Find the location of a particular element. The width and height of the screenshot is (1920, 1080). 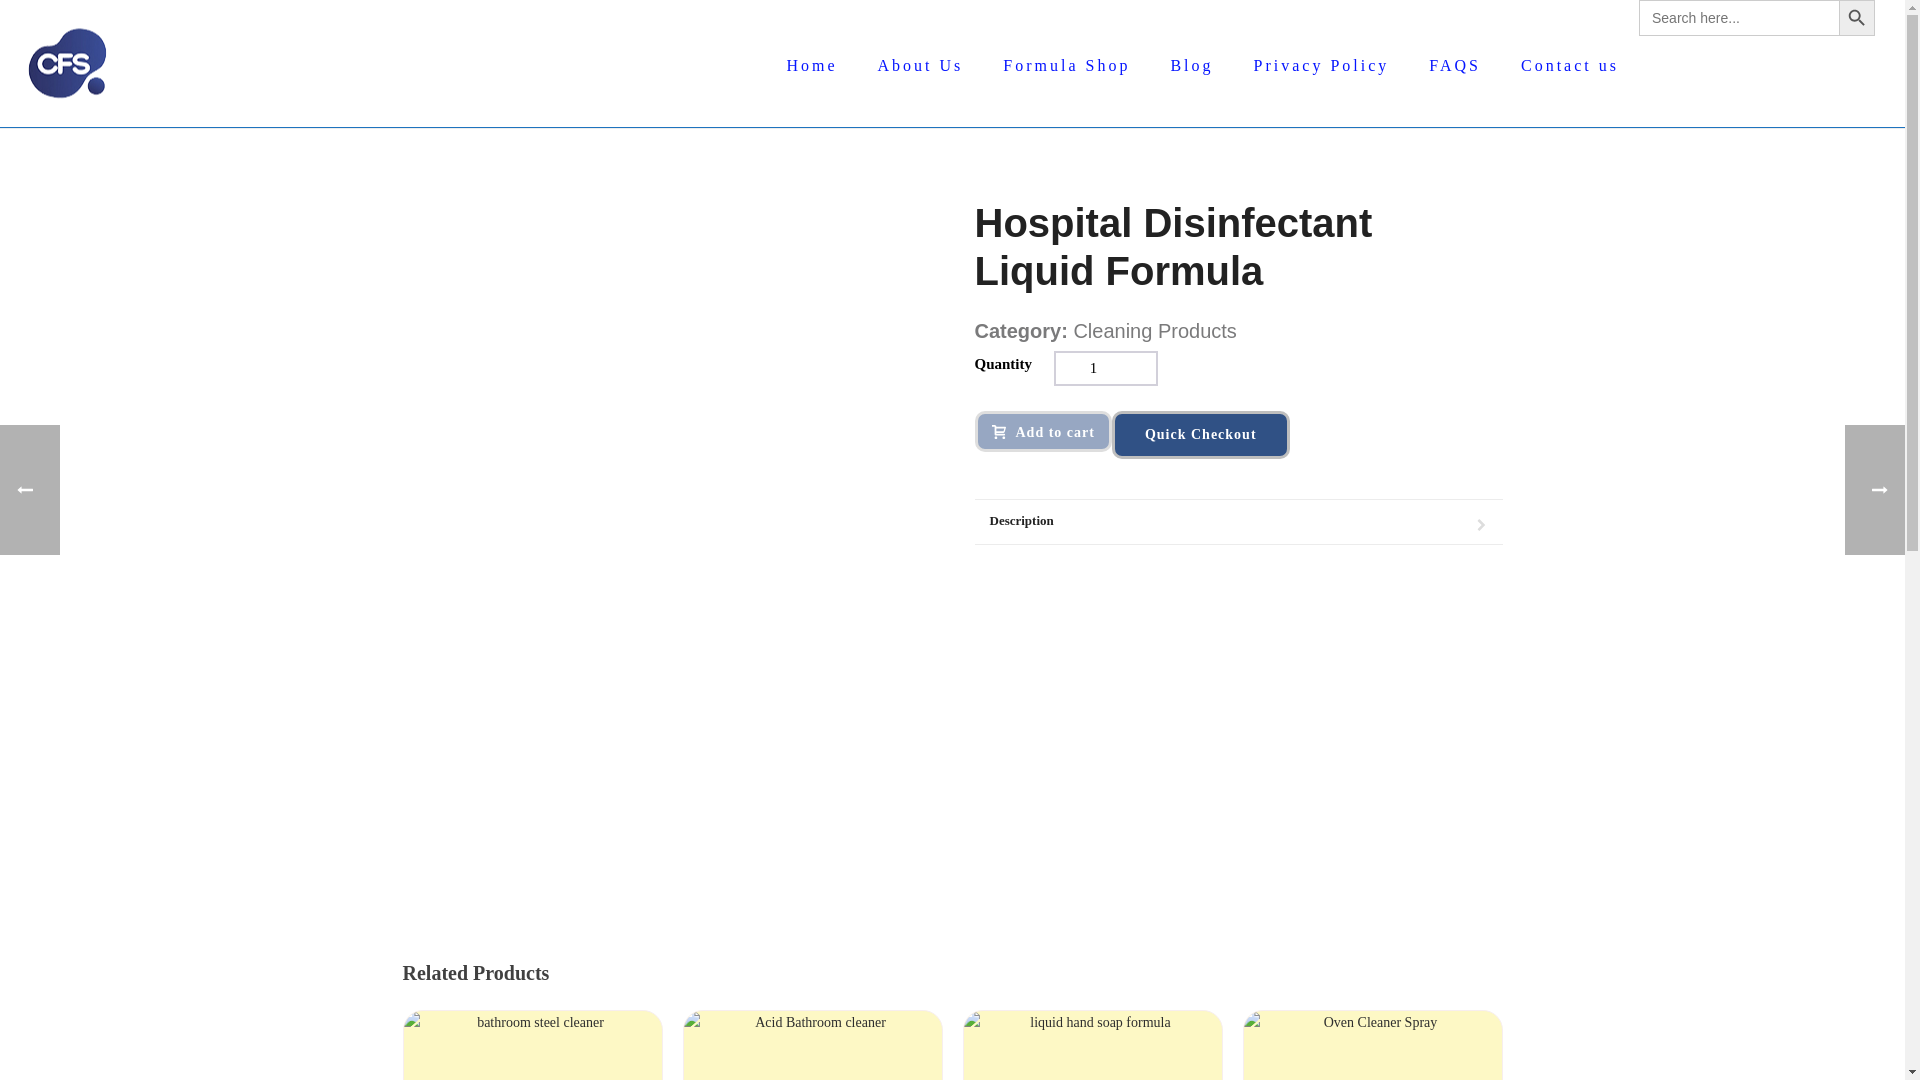

Search Button is located at coordinates (1857, 18).